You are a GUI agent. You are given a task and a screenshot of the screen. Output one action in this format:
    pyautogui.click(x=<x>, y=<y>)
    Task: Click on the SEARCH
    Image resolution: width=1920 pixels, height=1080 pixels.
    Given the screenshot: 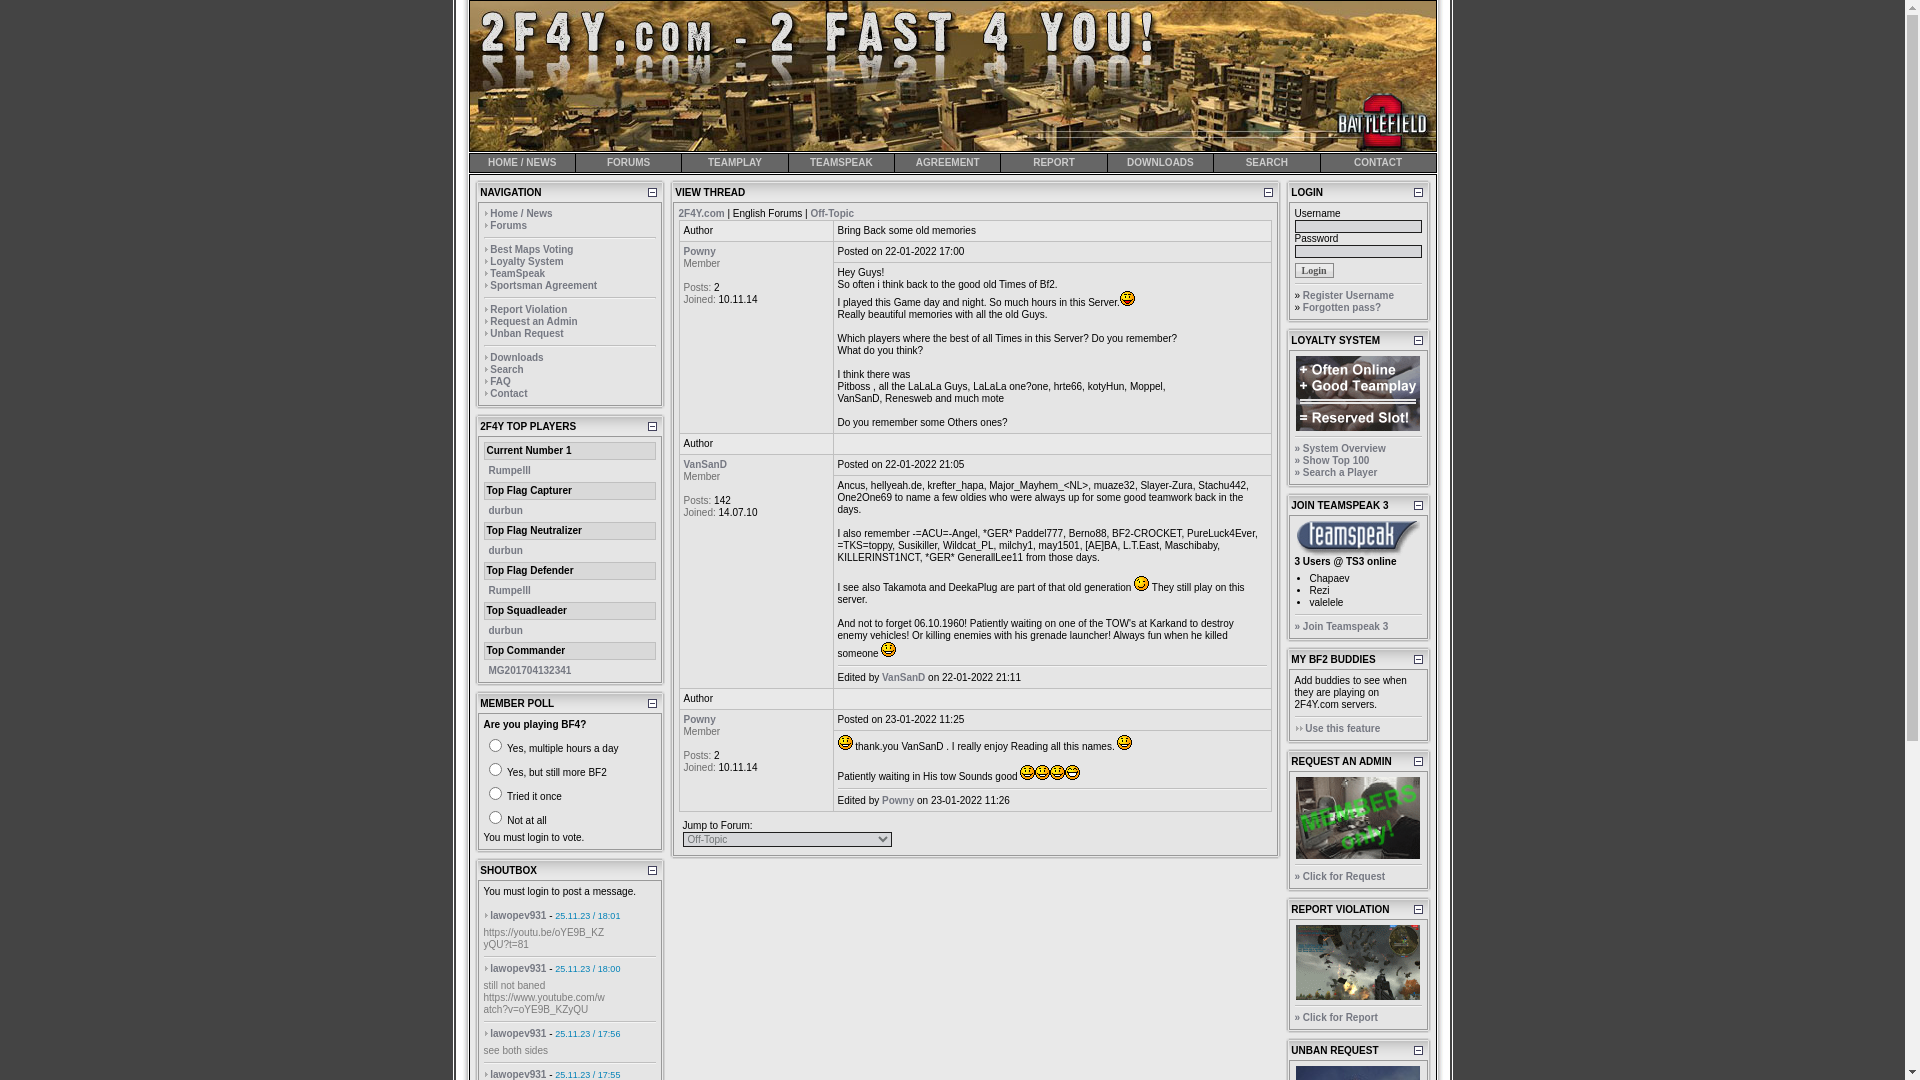 What is the action you would take?
    pyautogui.click(x=1266, y=163)
    